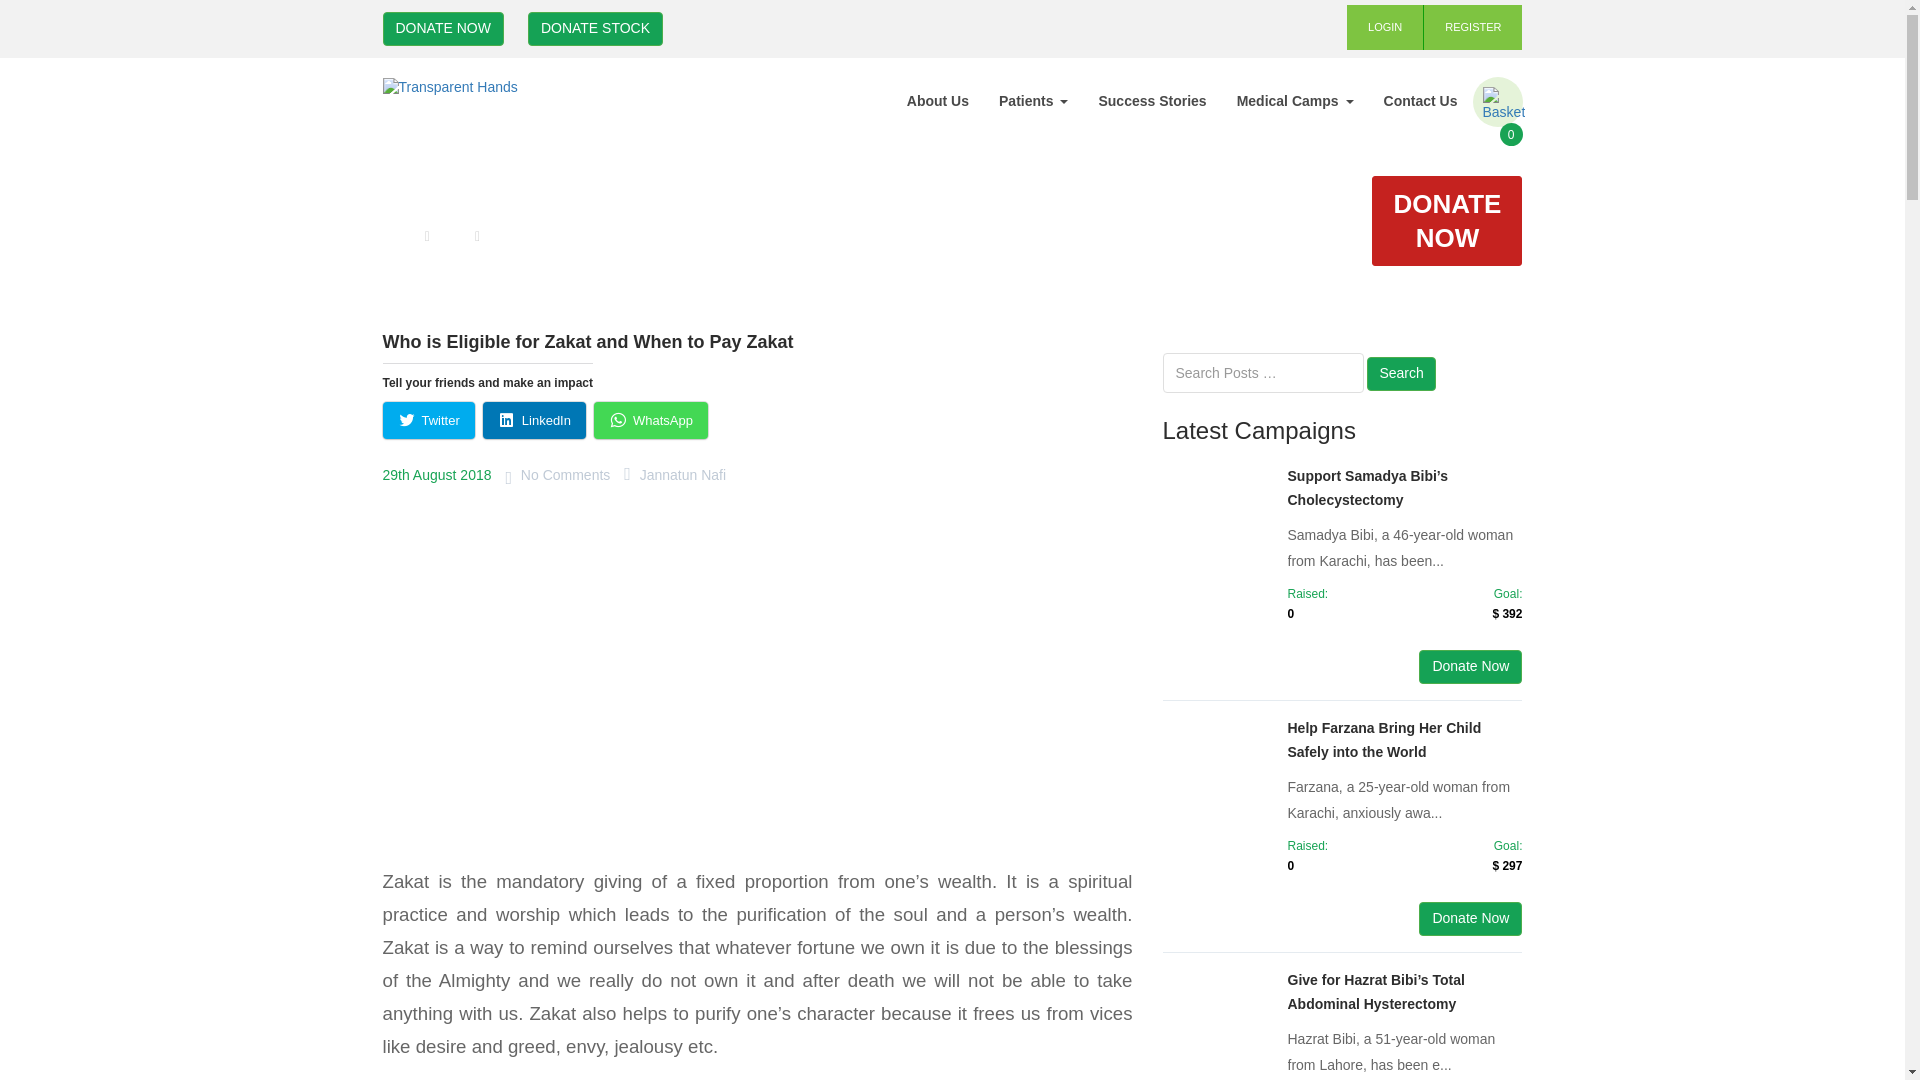  What do you see at coordinates (682, 474) in the screenshot?
I see `Jannatun Nafi` at bounding box center [682, 474].